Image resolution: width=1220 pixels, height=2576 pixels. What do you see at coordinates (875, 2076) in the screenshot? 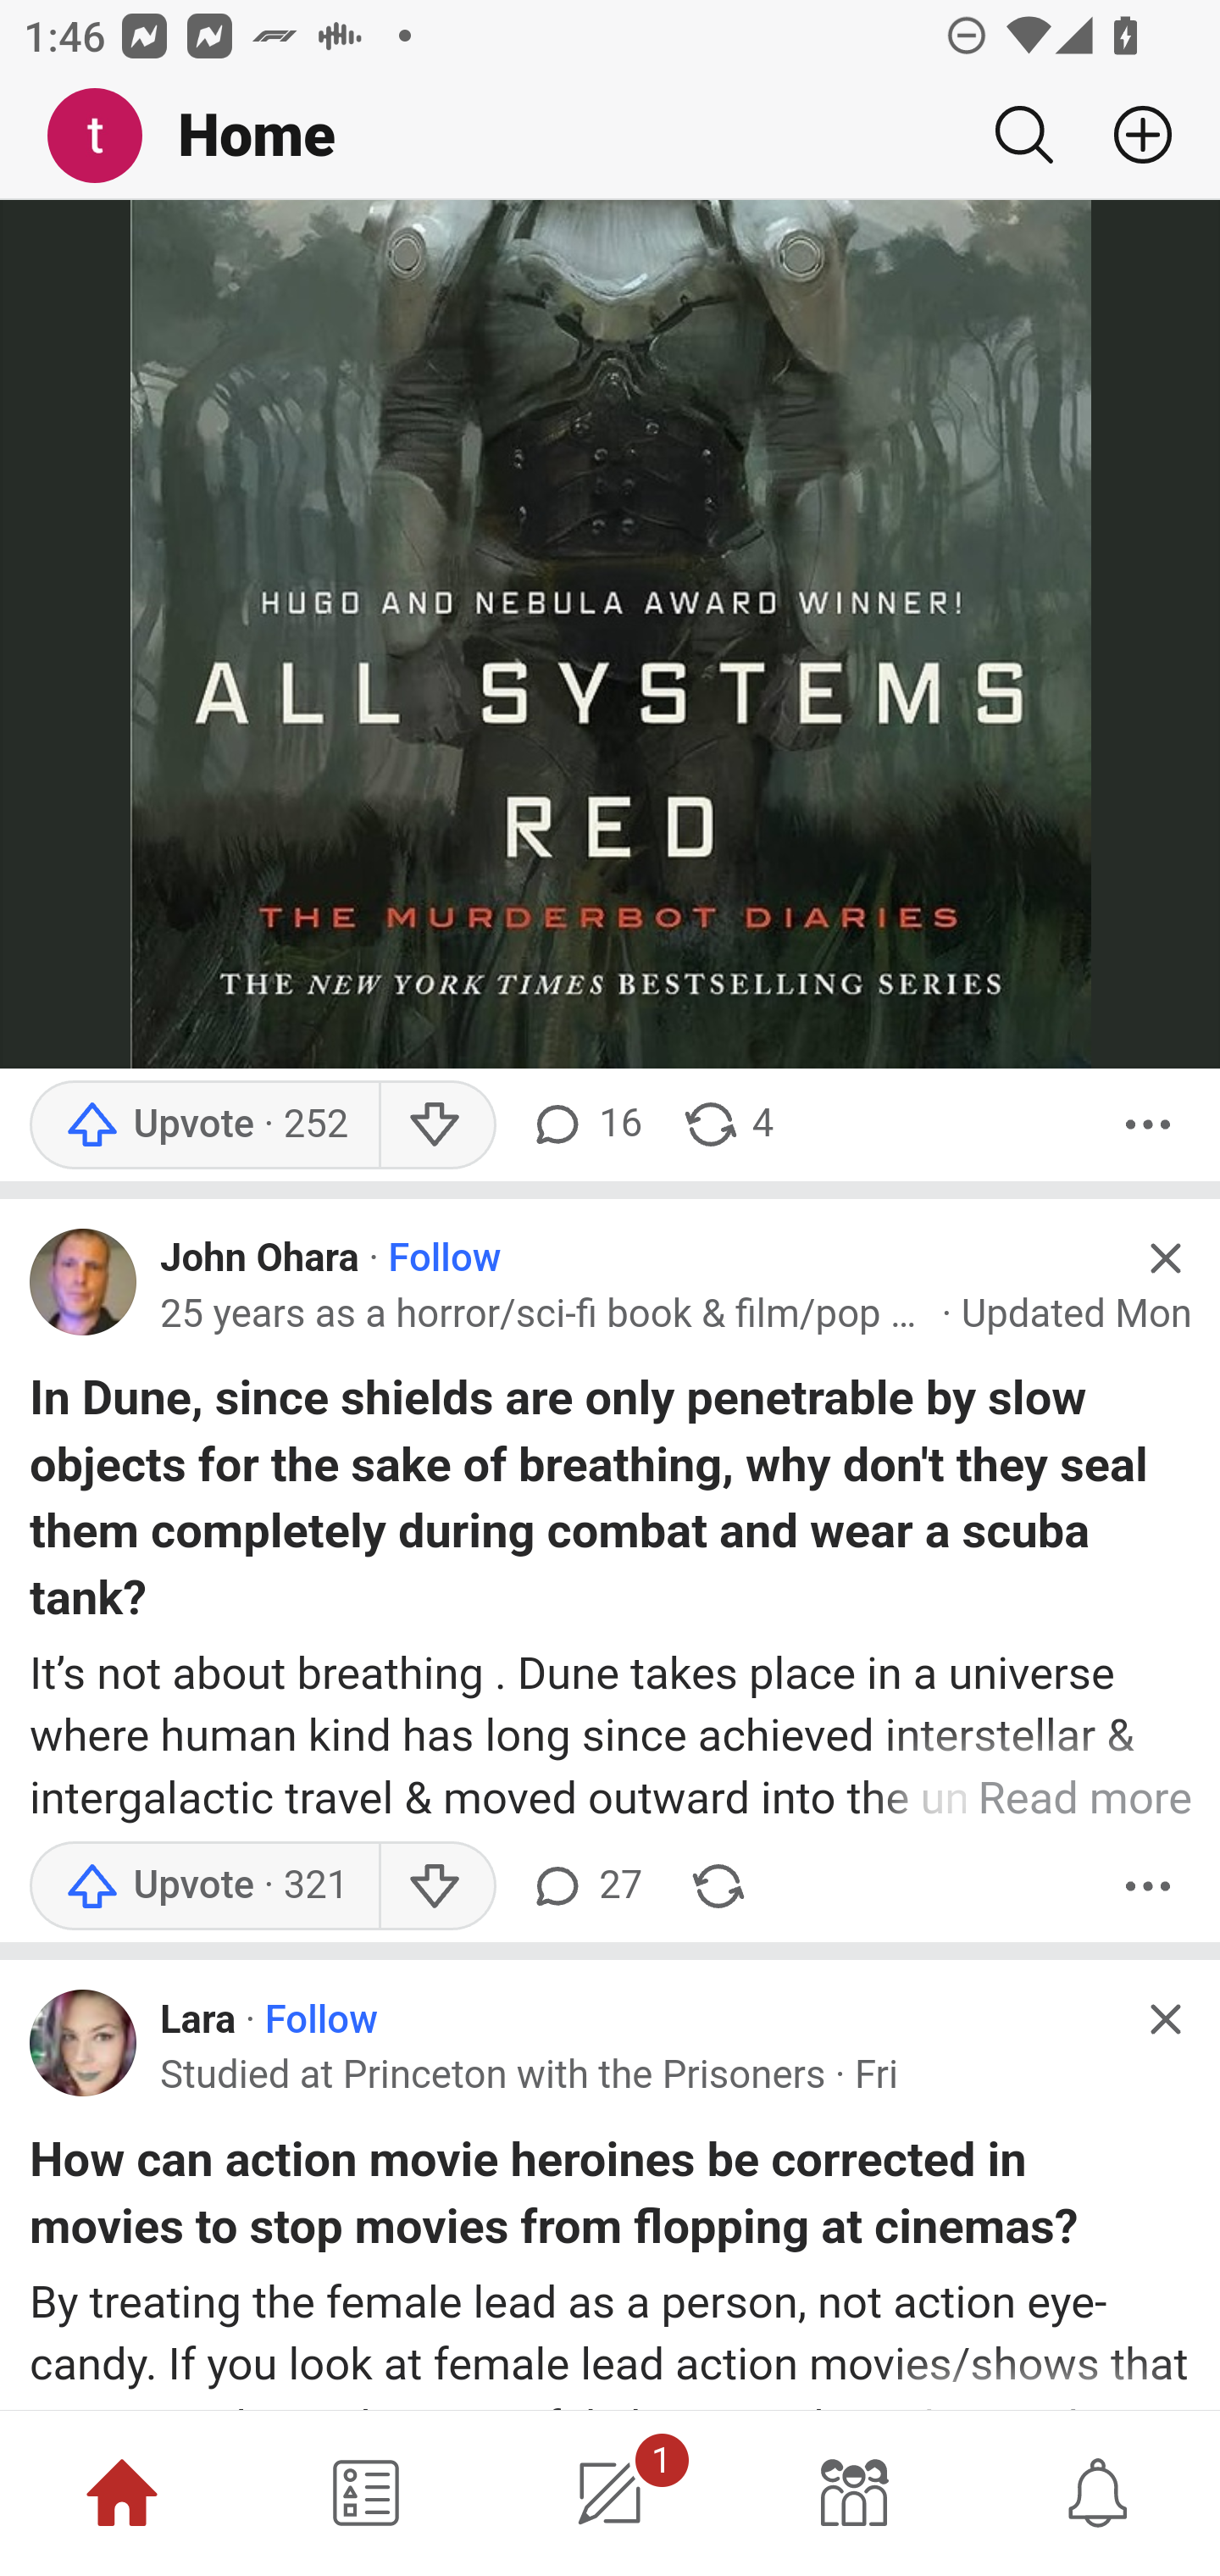
I see `Fri` at bounding box center [875, 2076].